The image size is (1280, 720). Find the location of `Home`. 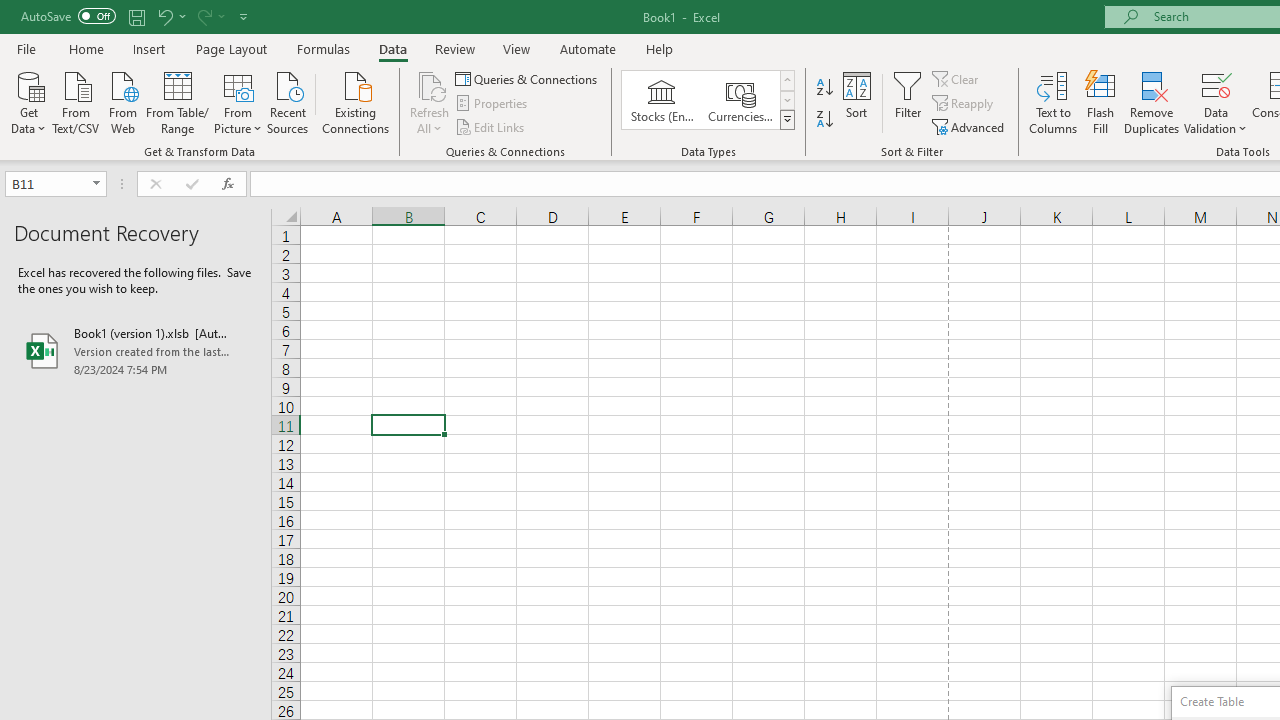

Home is located at coordinates (86, 48).